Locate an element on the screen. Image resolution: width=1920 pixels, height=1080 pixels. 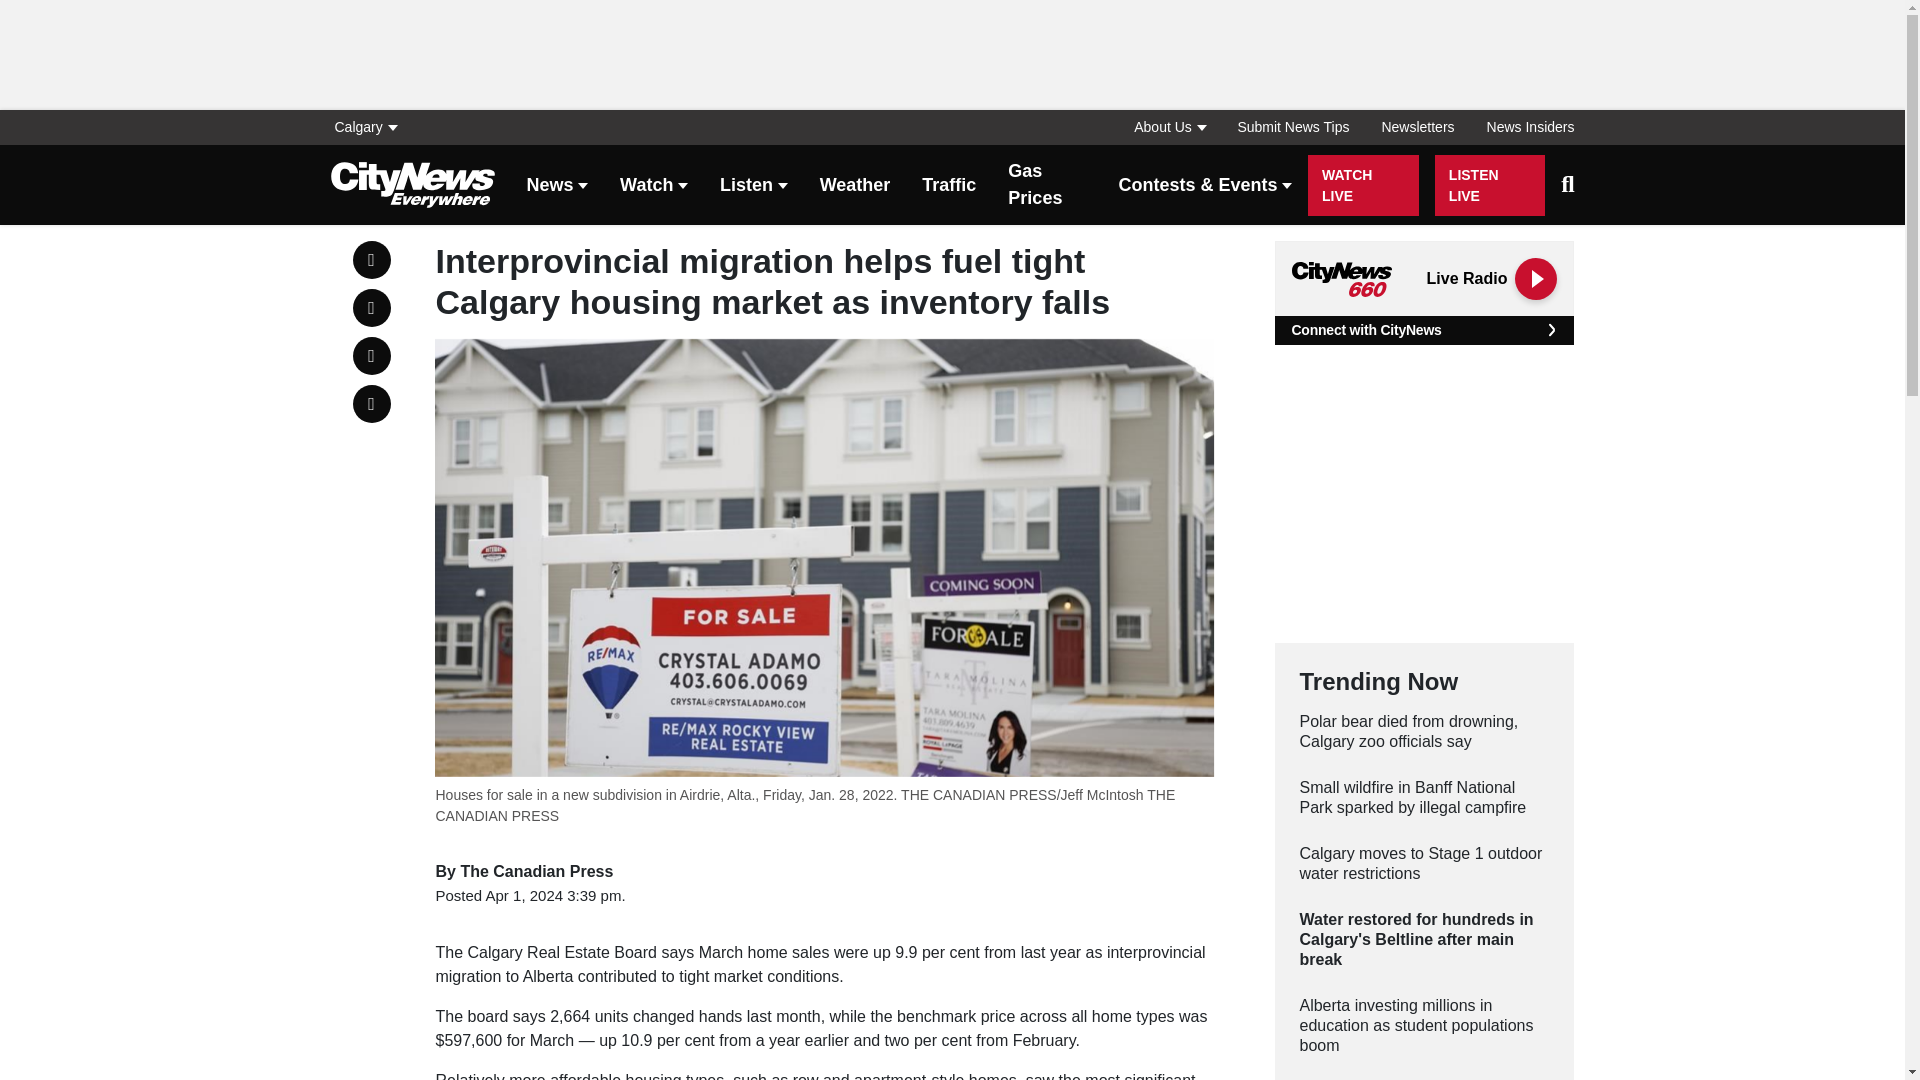
Newsletters is located at coordinates (1418, 127).